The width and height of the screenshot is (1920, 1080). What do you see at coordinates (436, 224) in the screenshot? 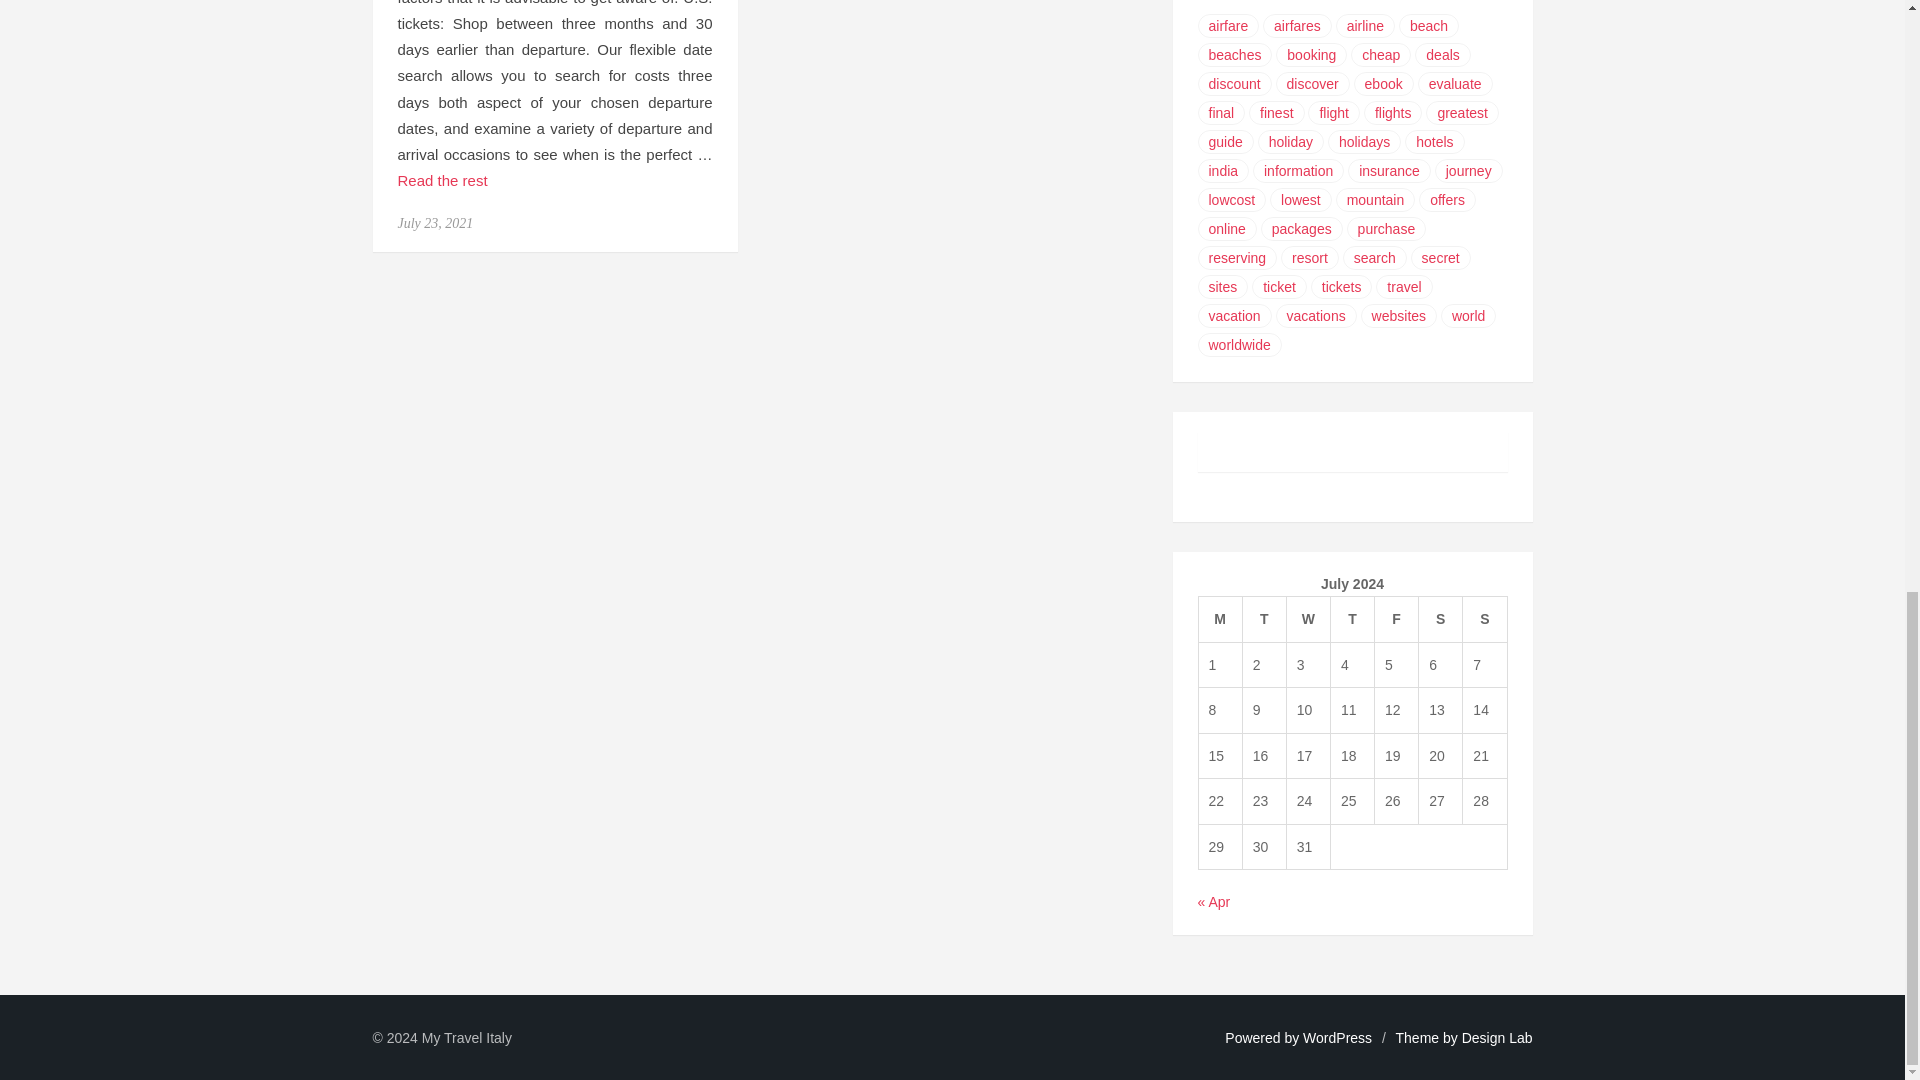
I see `July 23, 2021` at bounding box center [436, 224].